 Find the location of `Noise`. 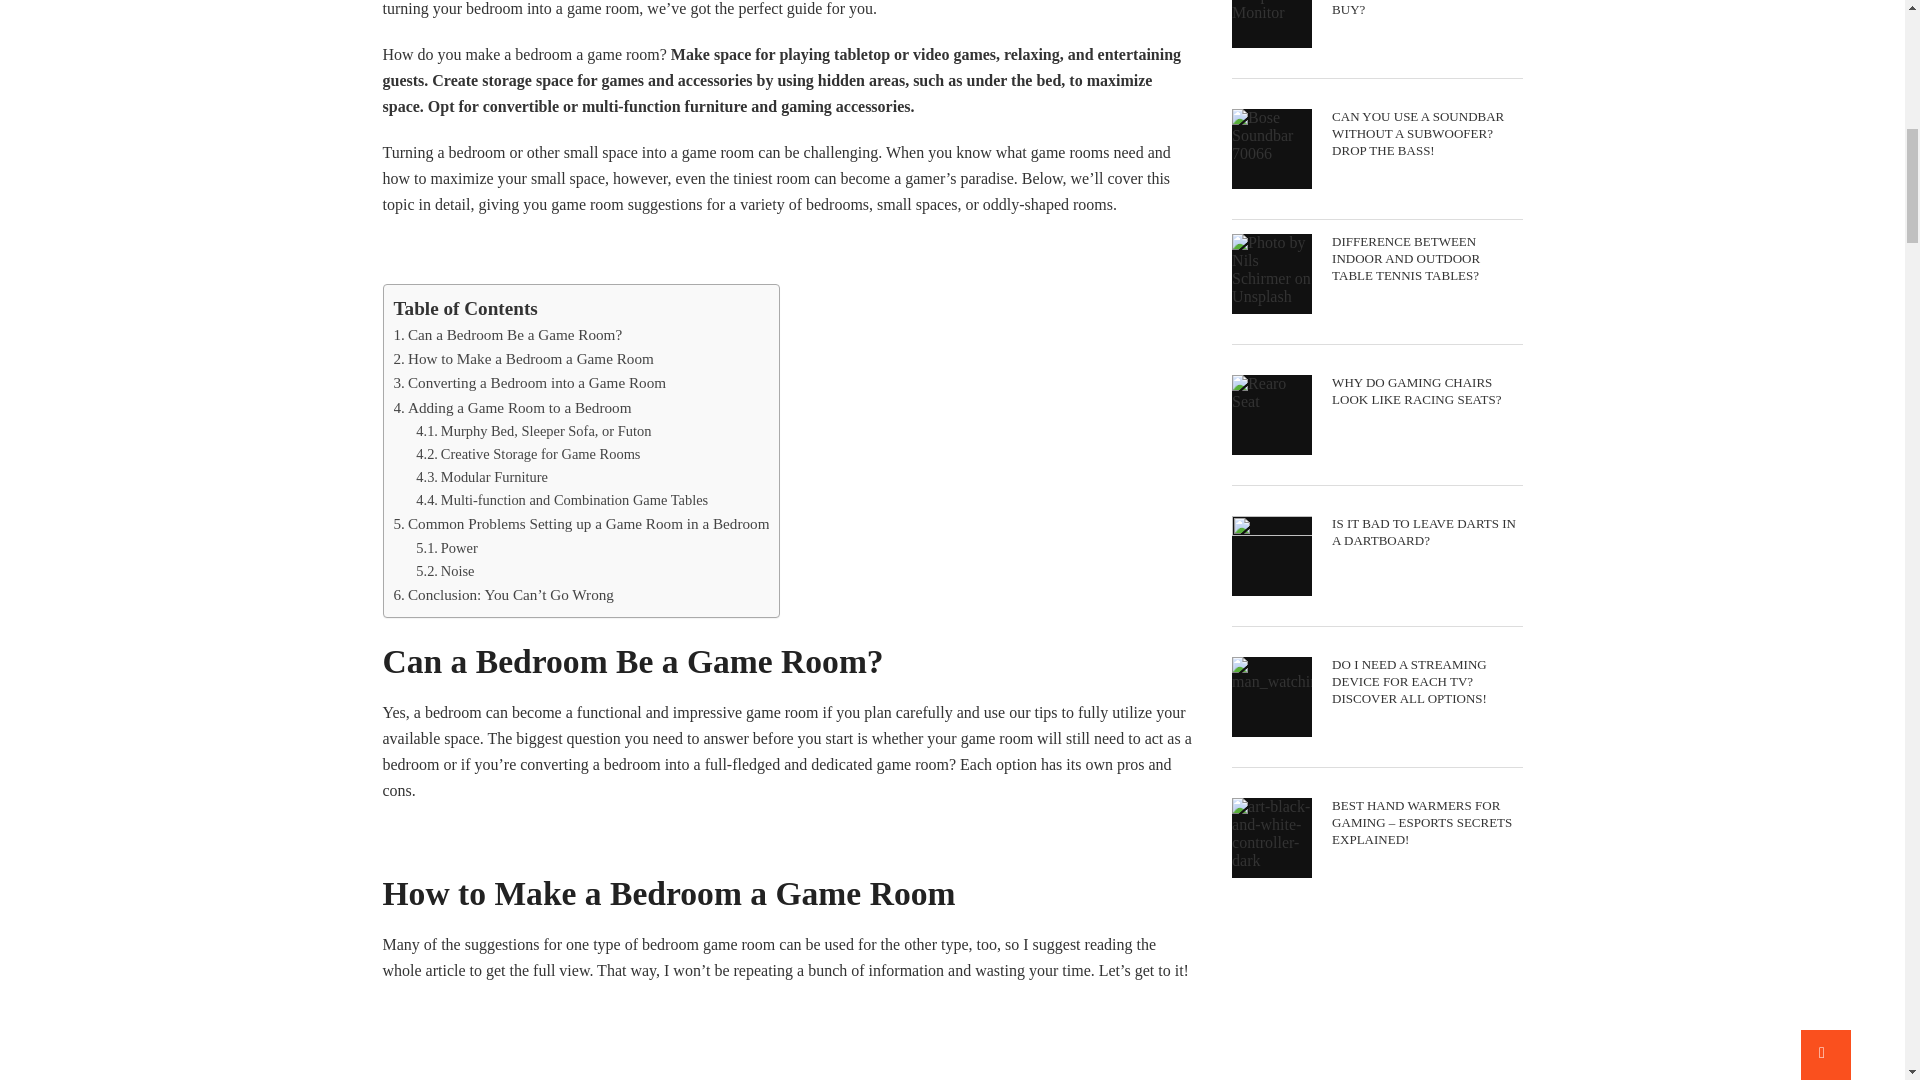

Noise is located at coordinates (445, 570).